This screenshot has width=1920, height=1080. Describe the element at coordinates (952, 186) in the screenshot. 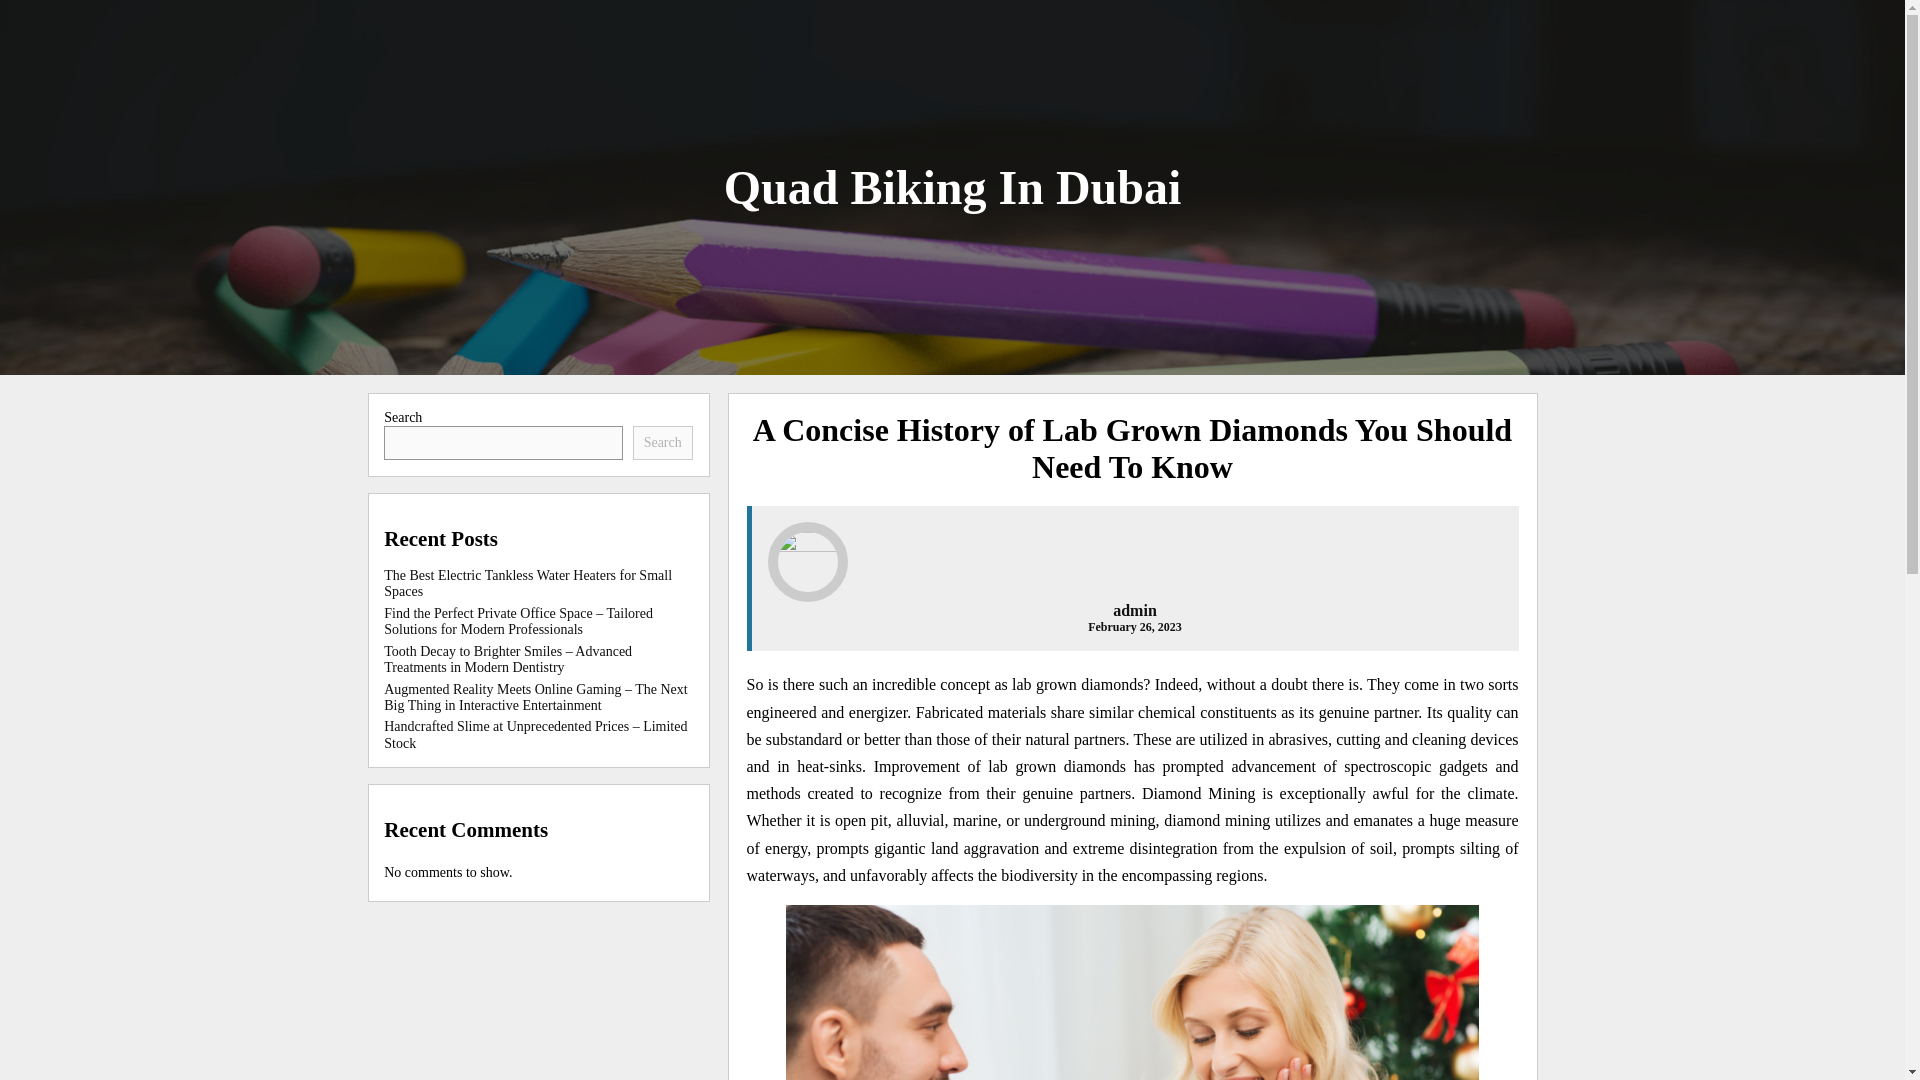

I see `Quad Biking In Dubai` at that location.